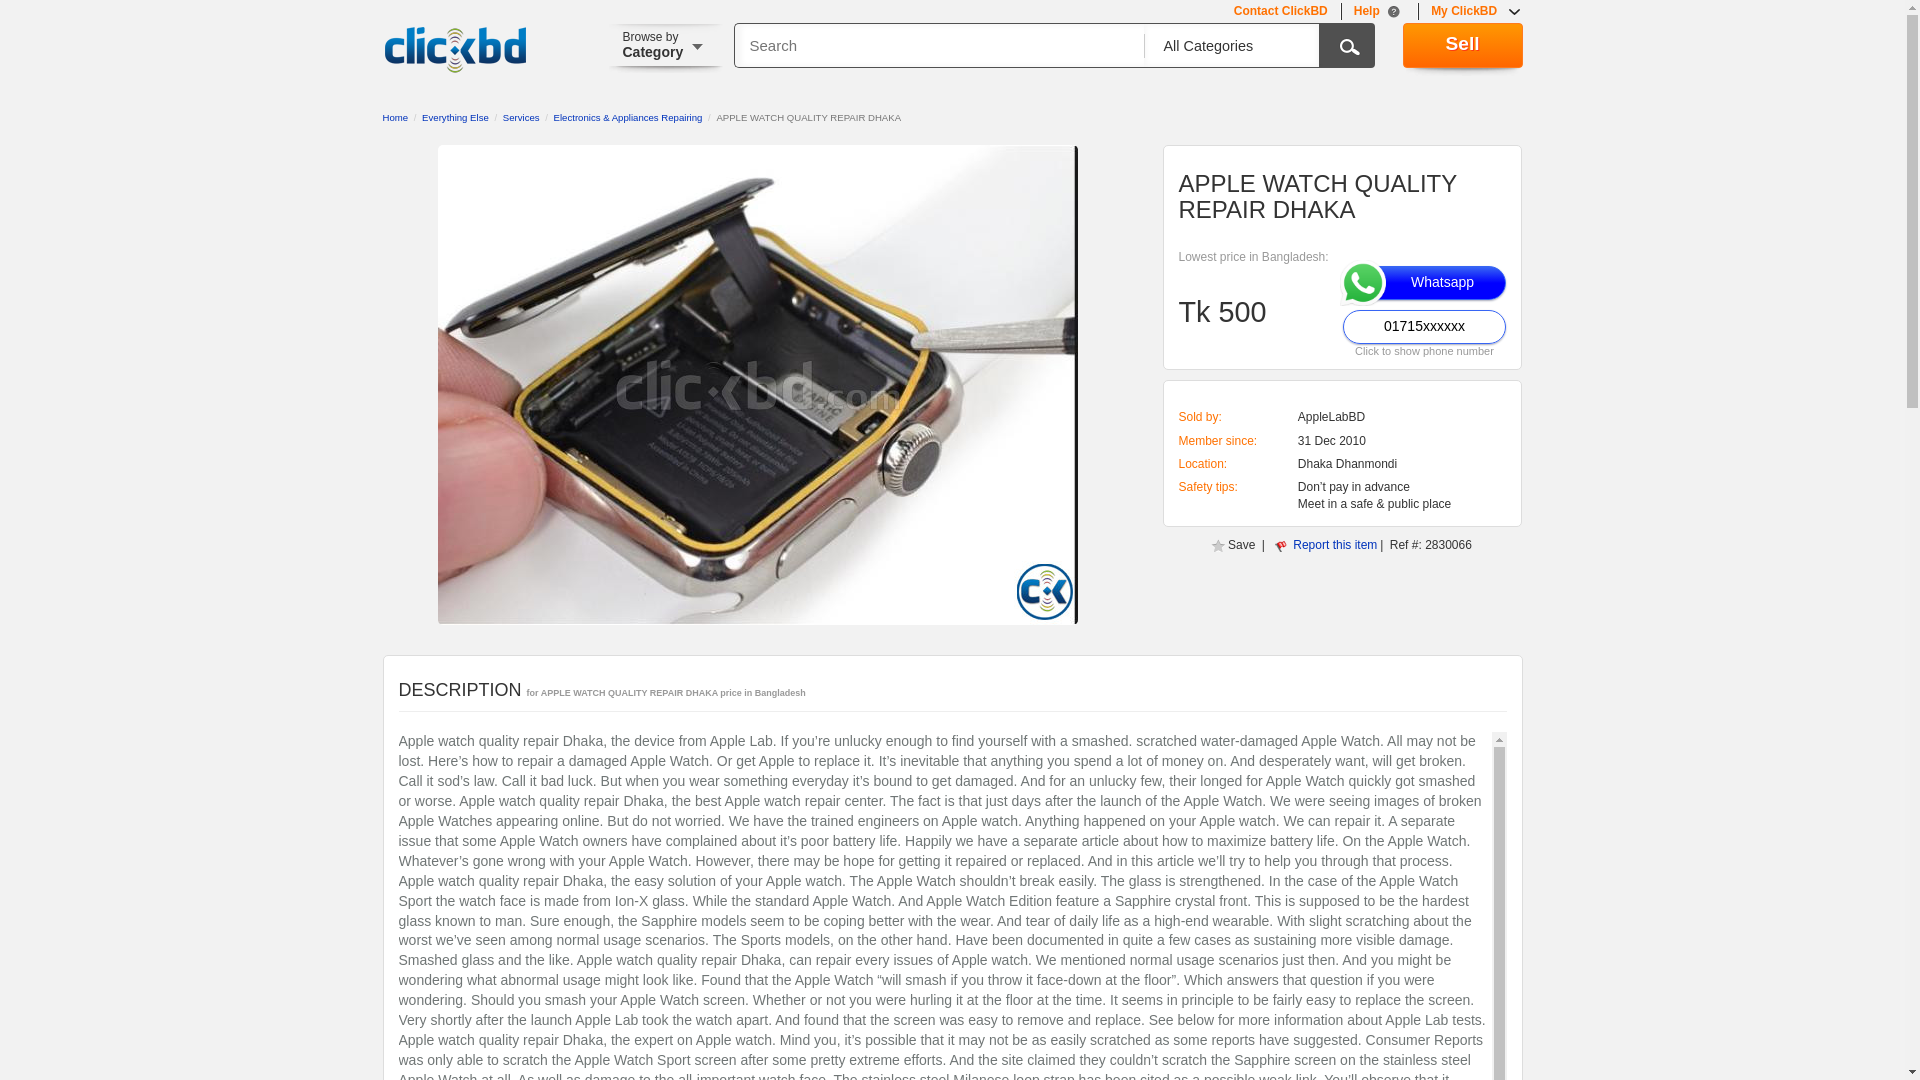  What do you see at coordinates (1346, 45) in the screenshot?
I see `search` at bounding box center [1346, 45].